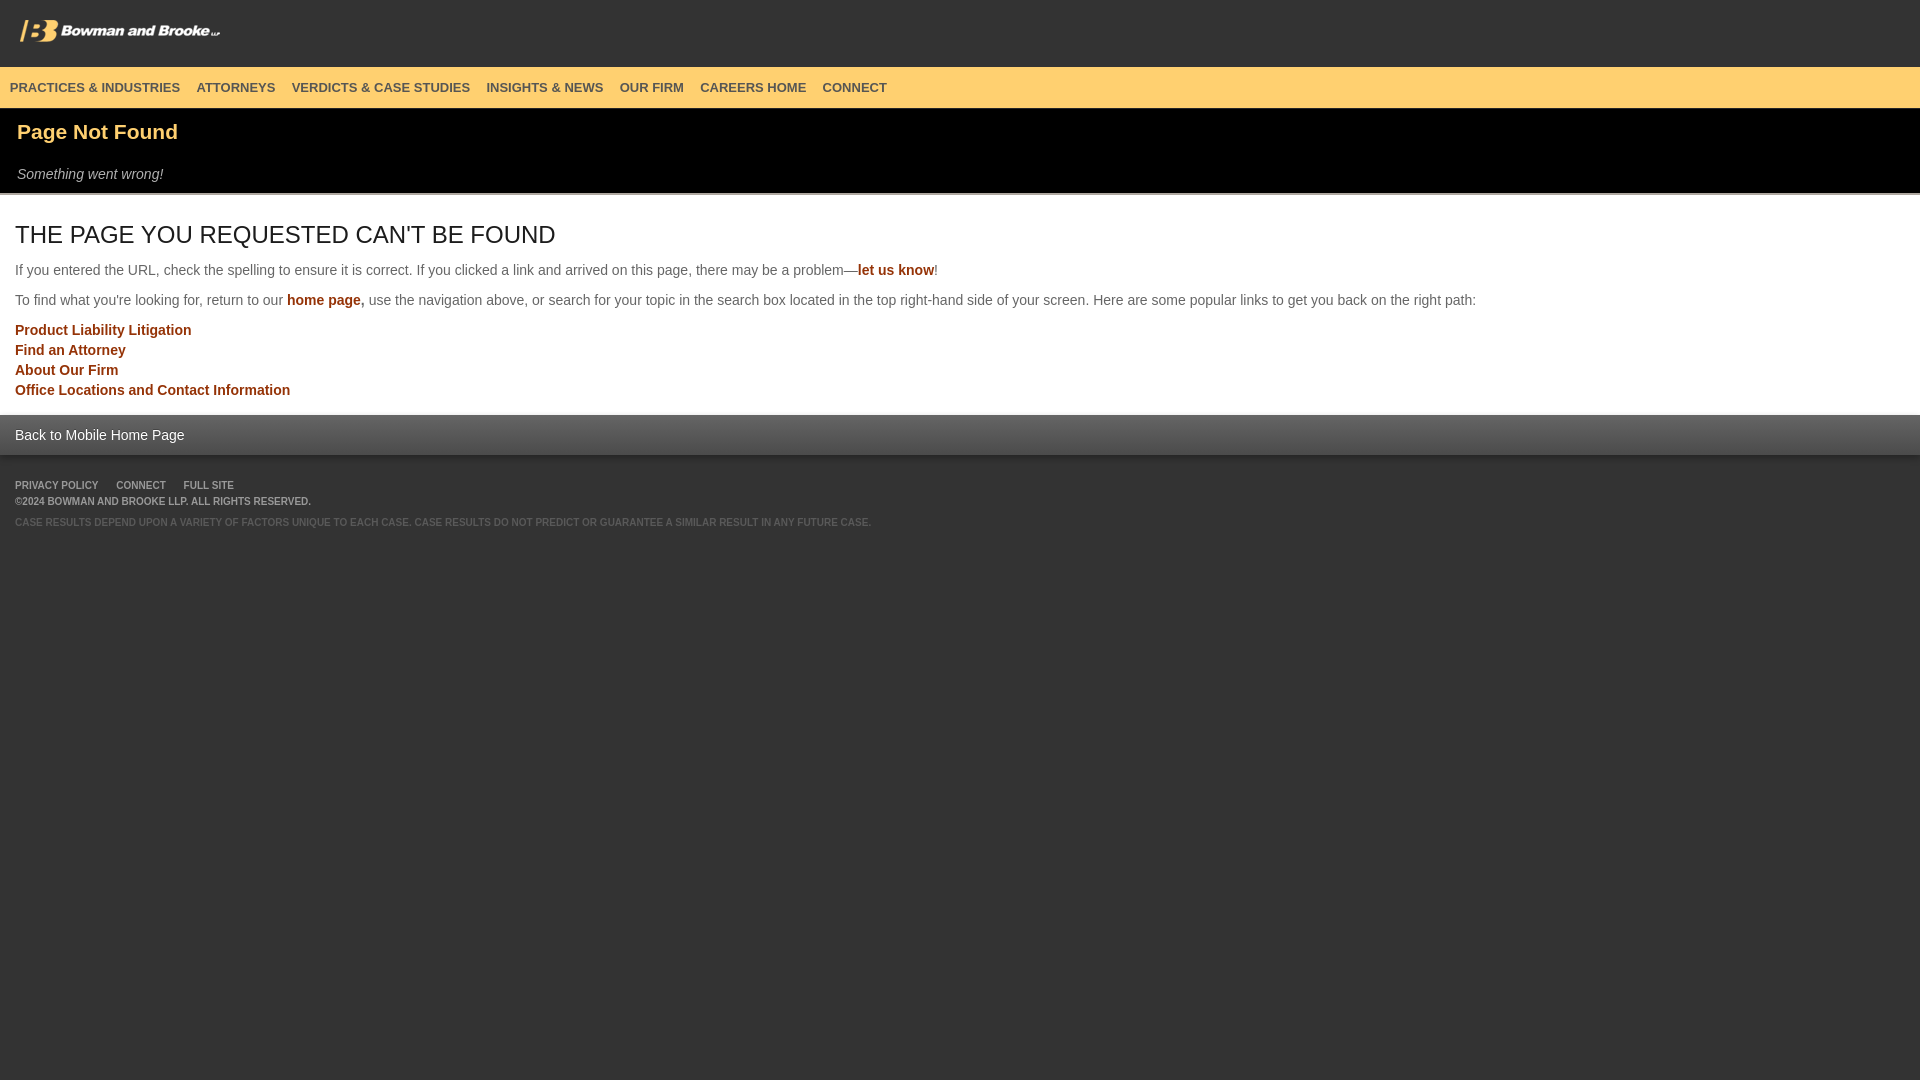 The width and height of the screenshot is (1920, 1080). Describe the element at coordinates (853, 87) in the screenshot. I see `CONNECT` at that location.